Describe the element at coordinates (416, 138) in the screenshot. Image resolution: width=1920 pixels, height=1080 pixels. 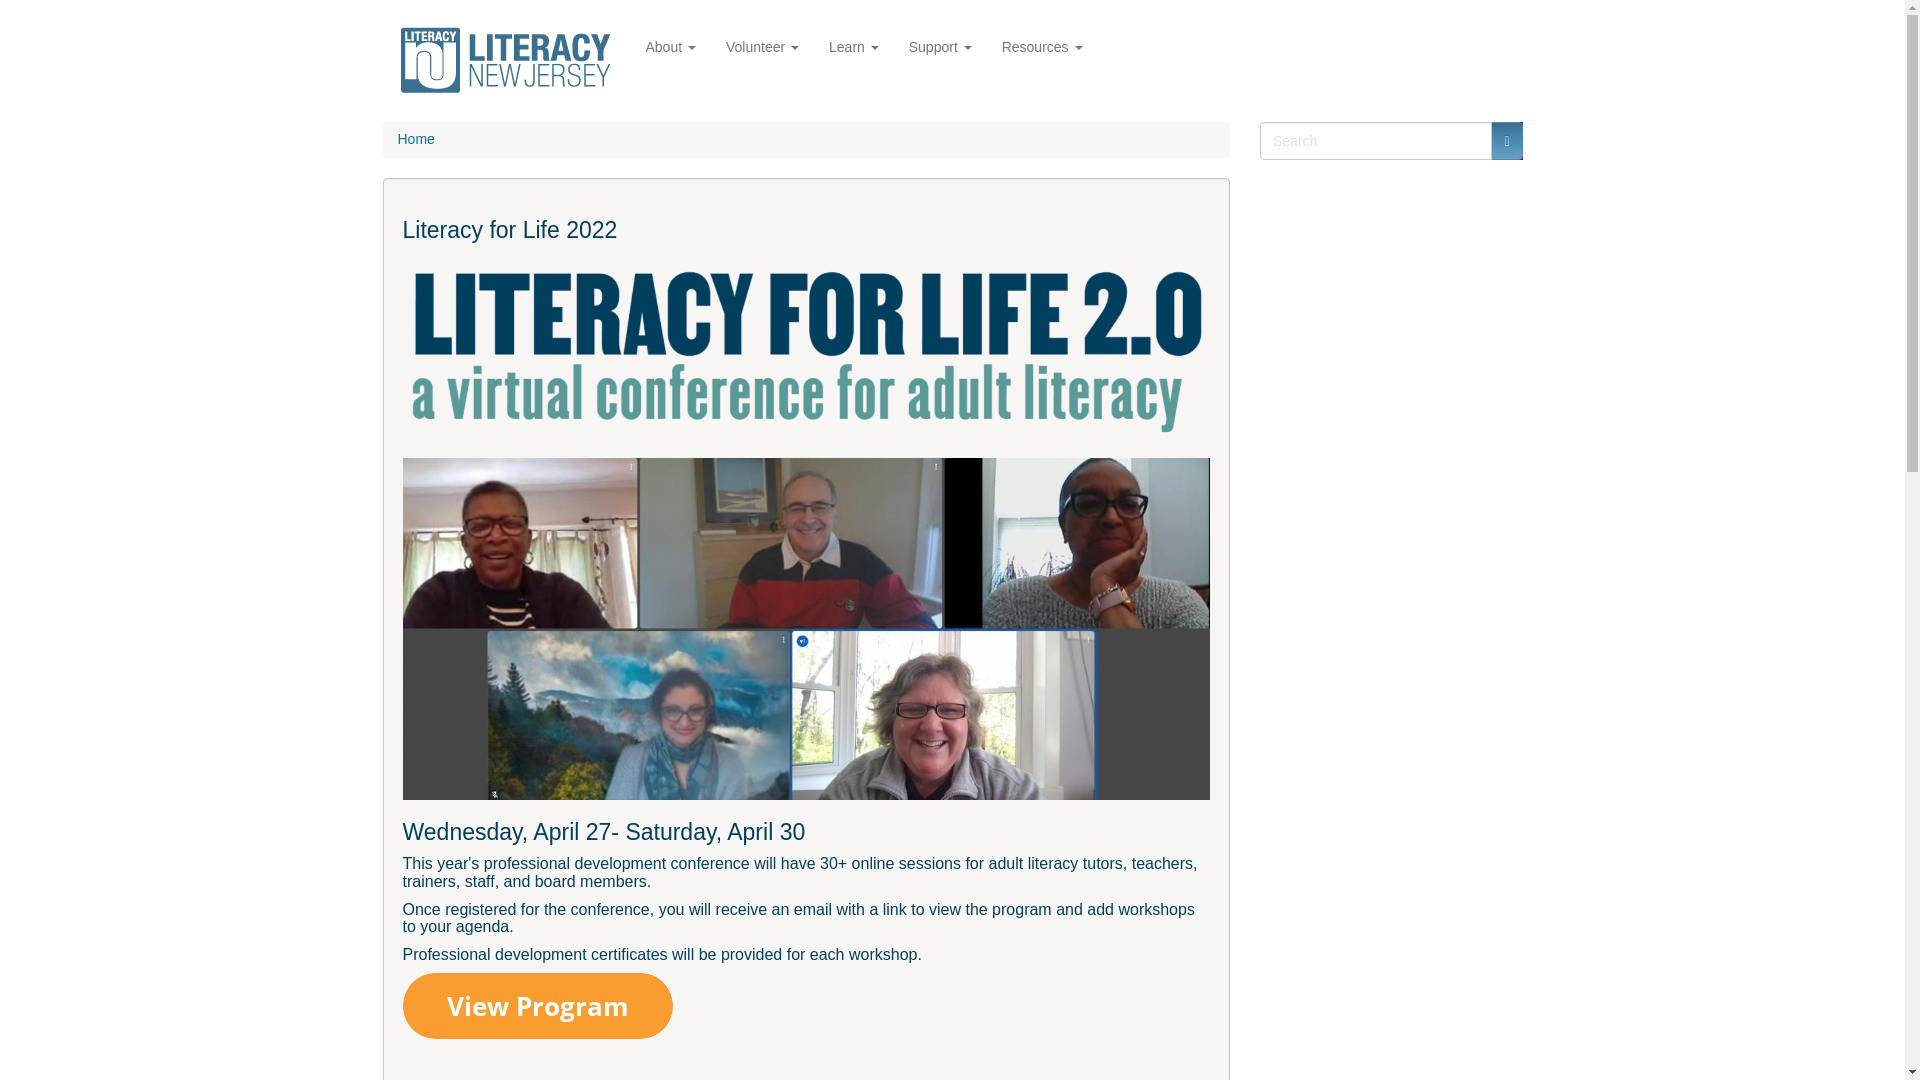
I see `Home` at that location.